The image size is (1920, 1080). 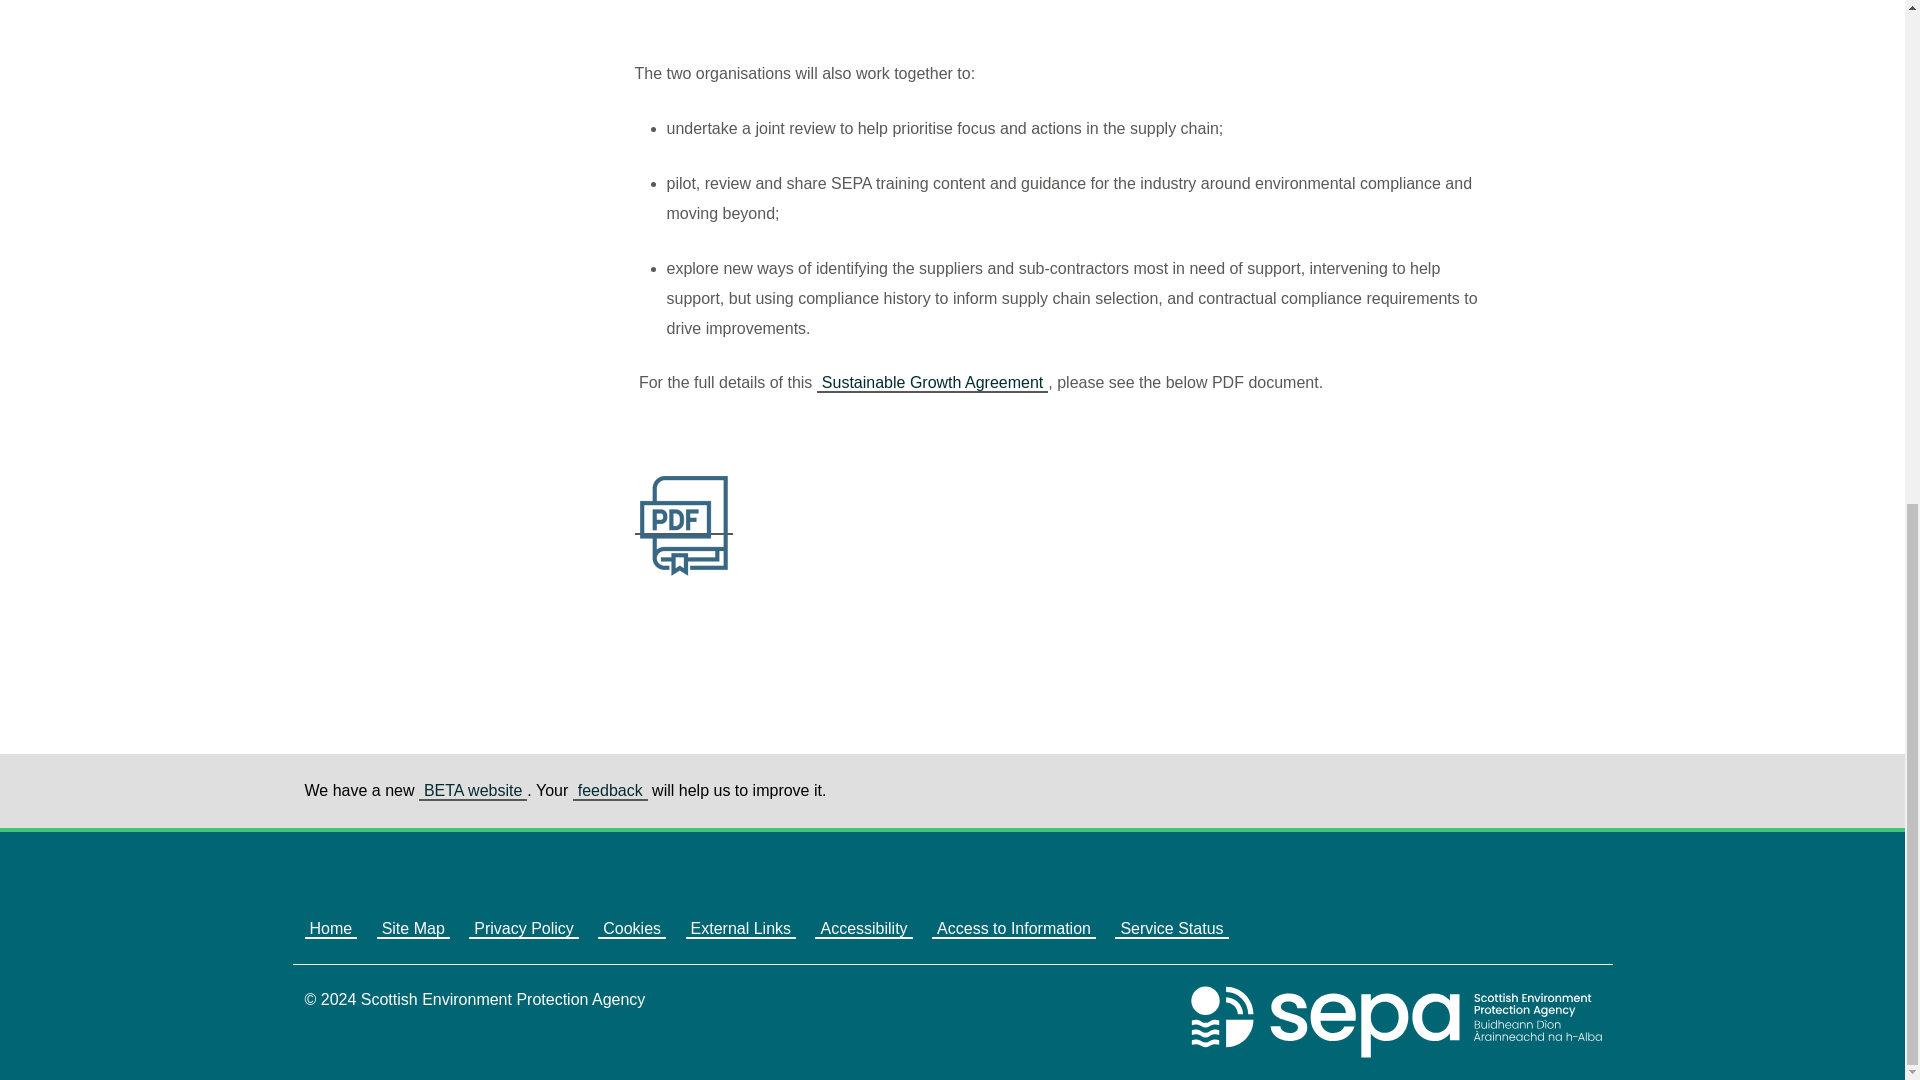 I want to click on Sustainable Growth Agreements, so click(x=932, y=383).